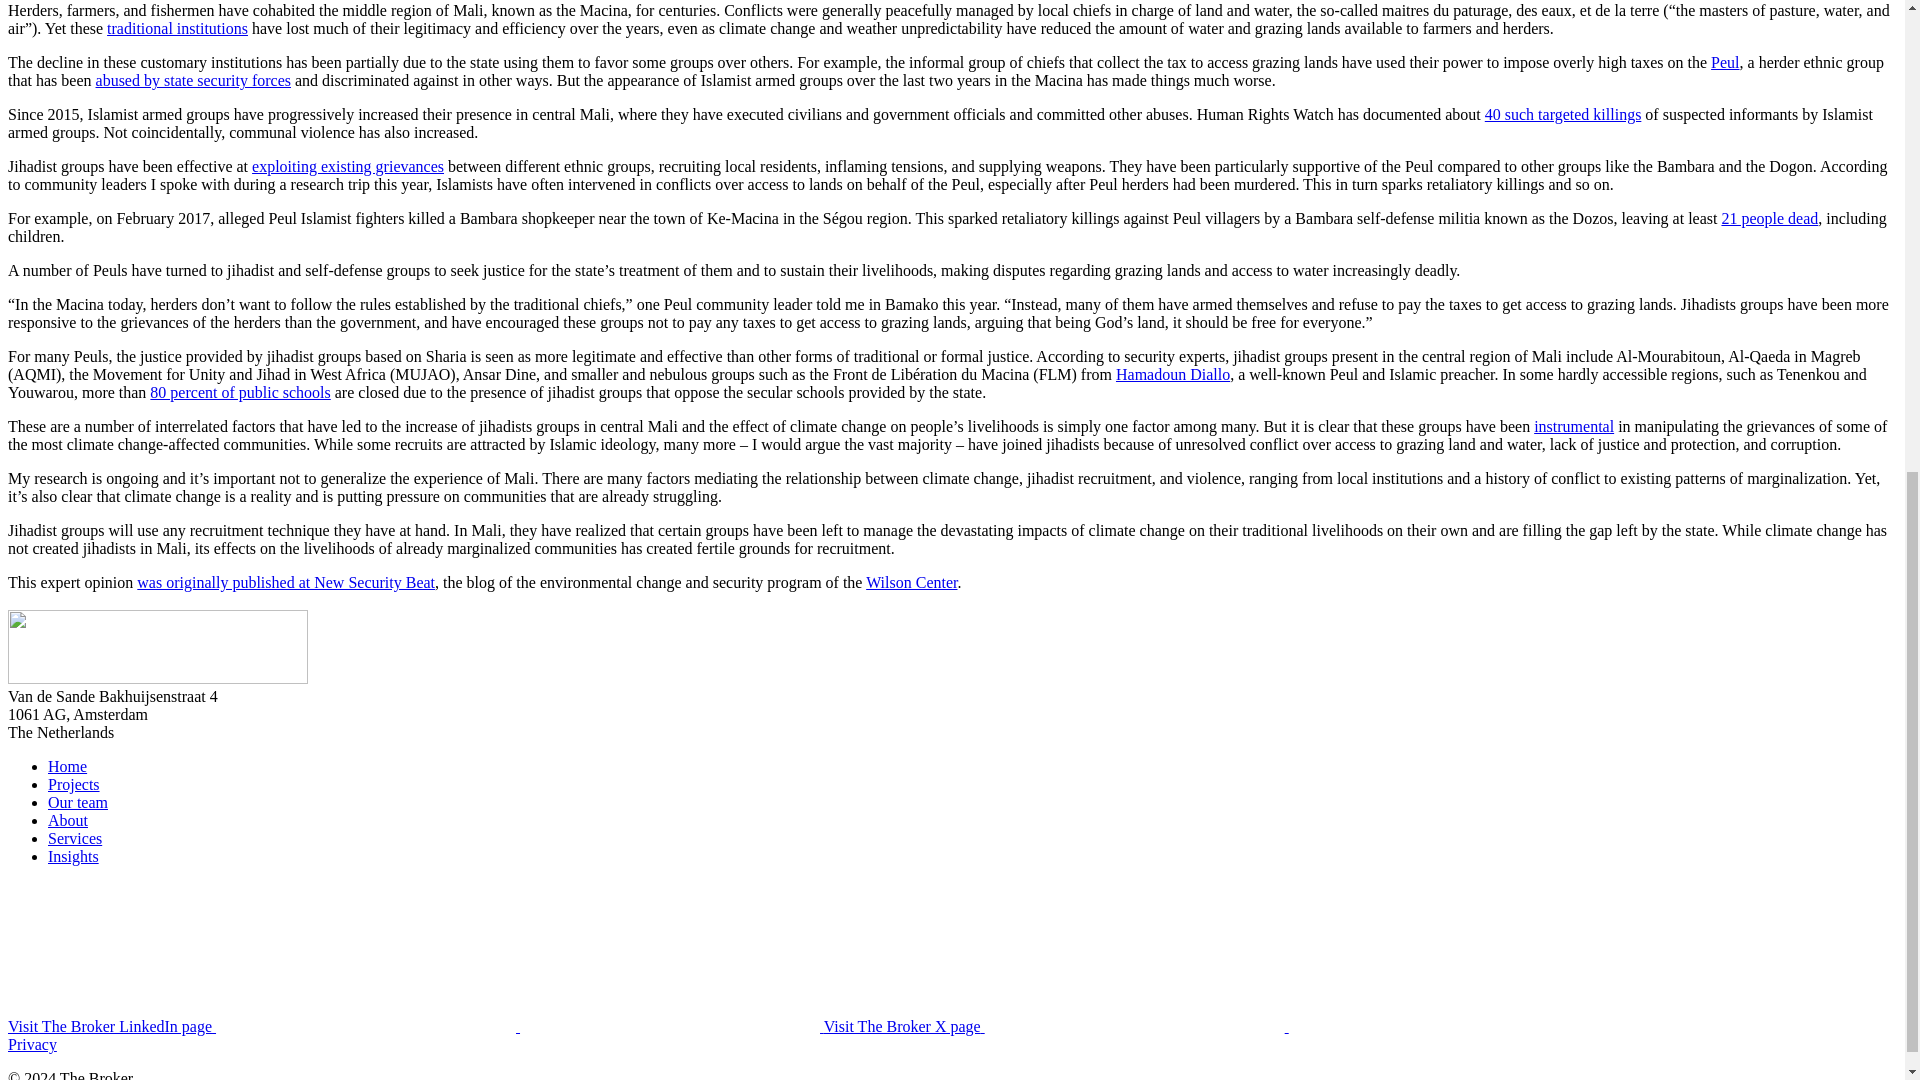 The image size is (1920, 1080). What do you see at coordinates (32, 1044) in the screenshot?
I see `Privacy` at bounding box center [32, 1044].